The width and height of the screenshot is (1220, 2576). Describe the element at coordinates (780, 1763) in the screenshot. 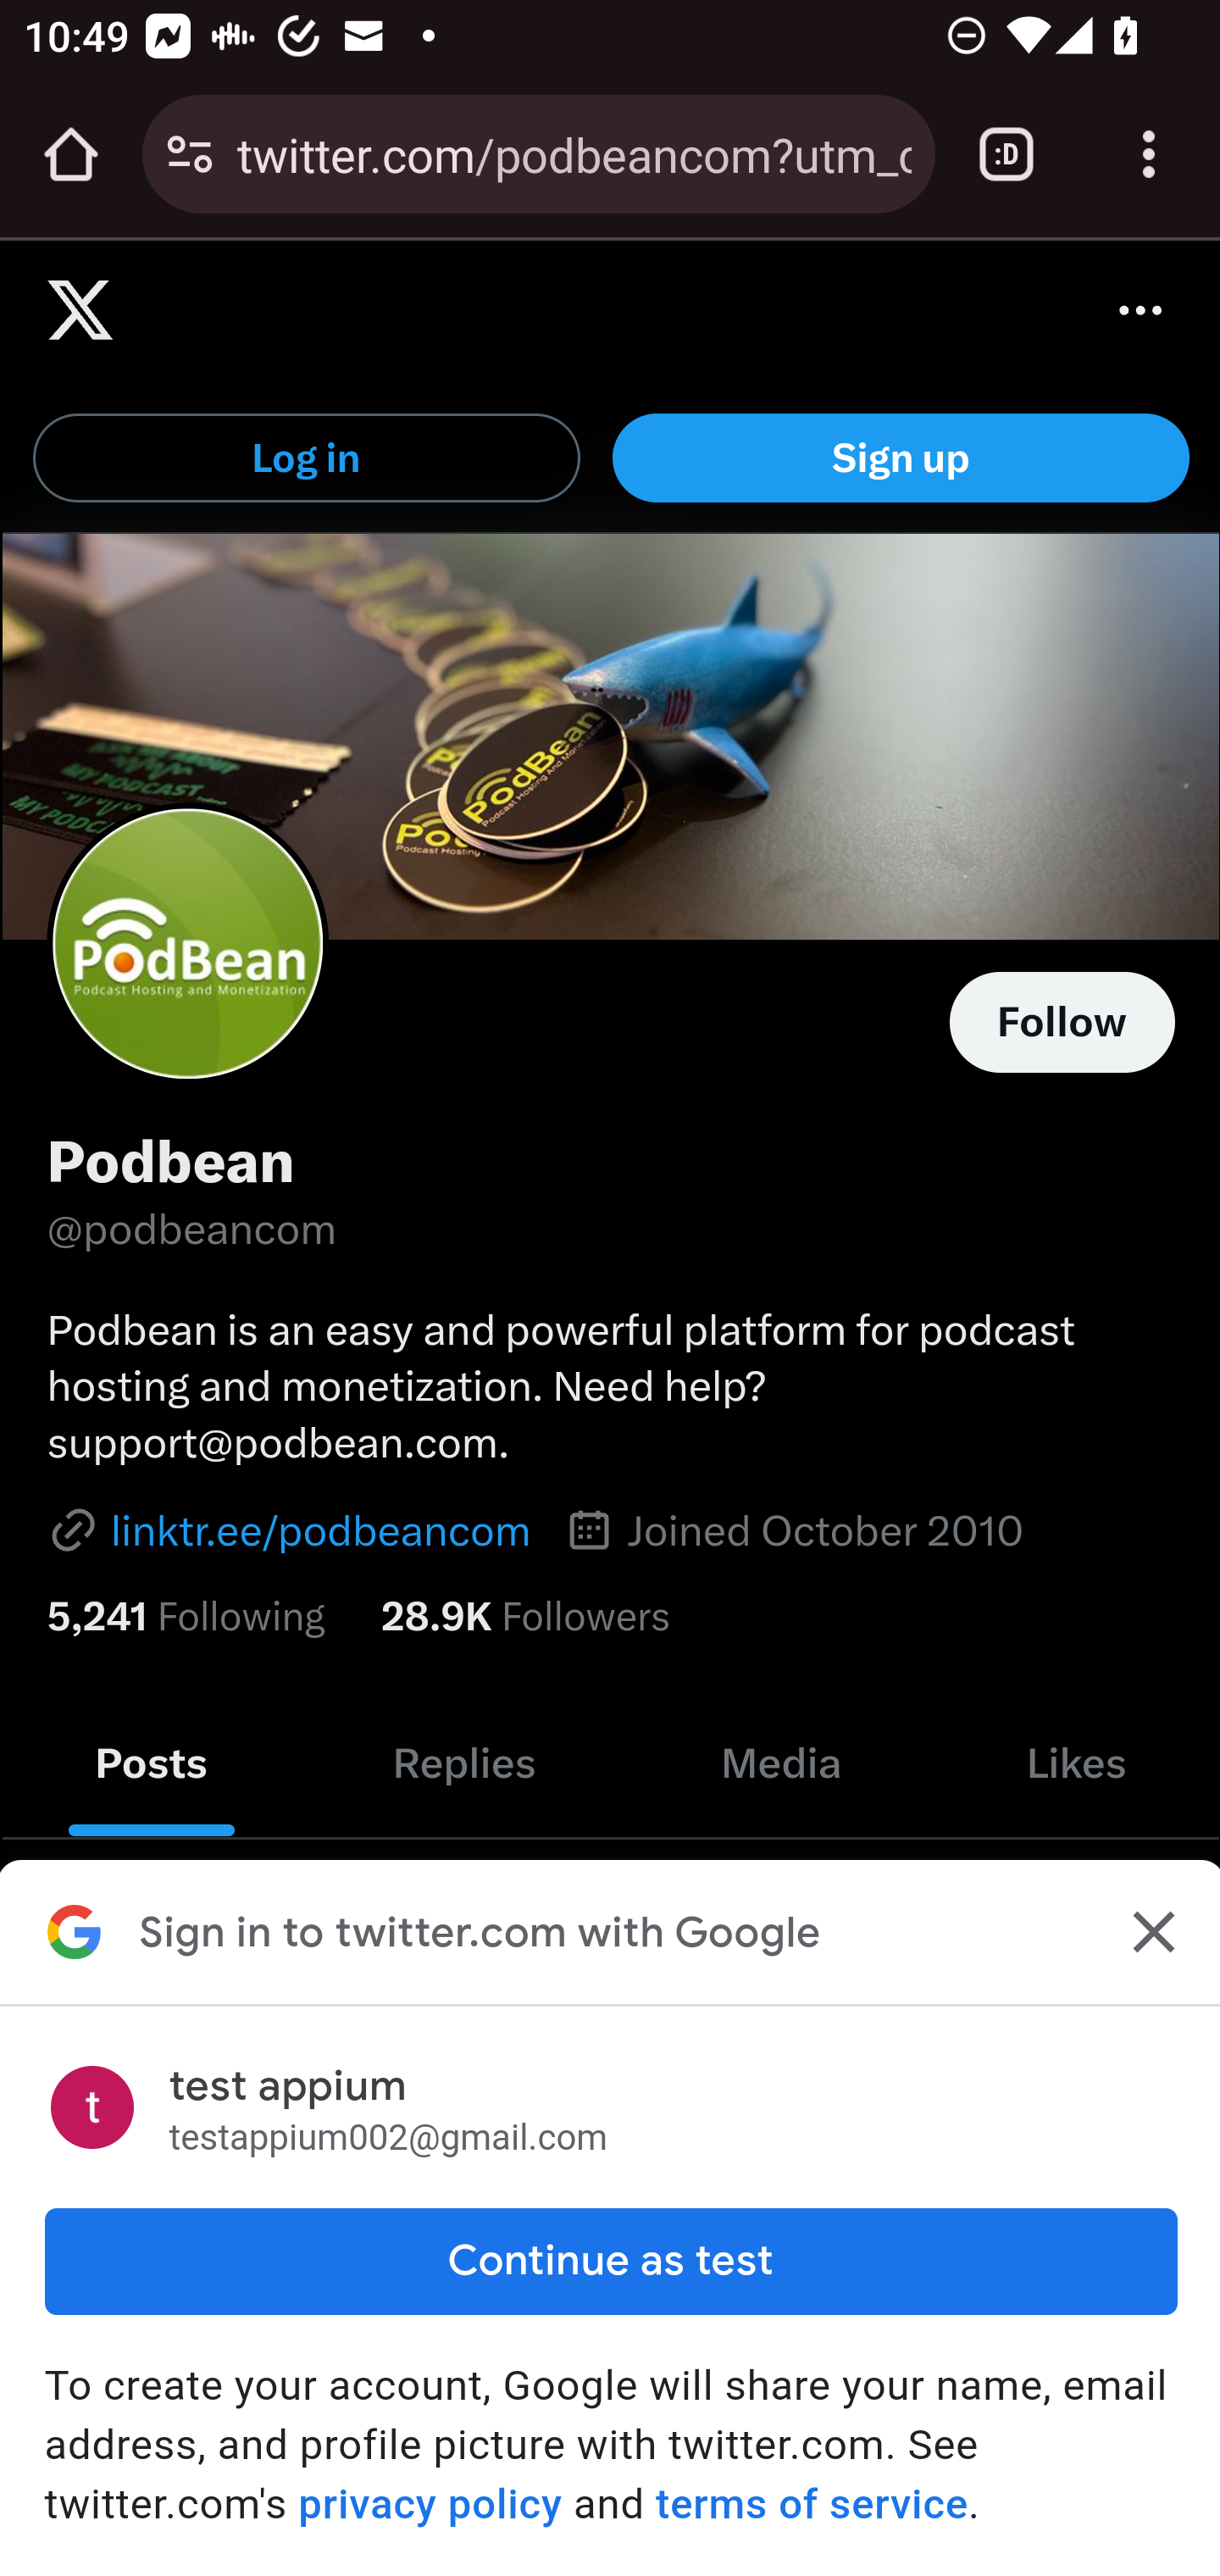

I see `Media` at that location.